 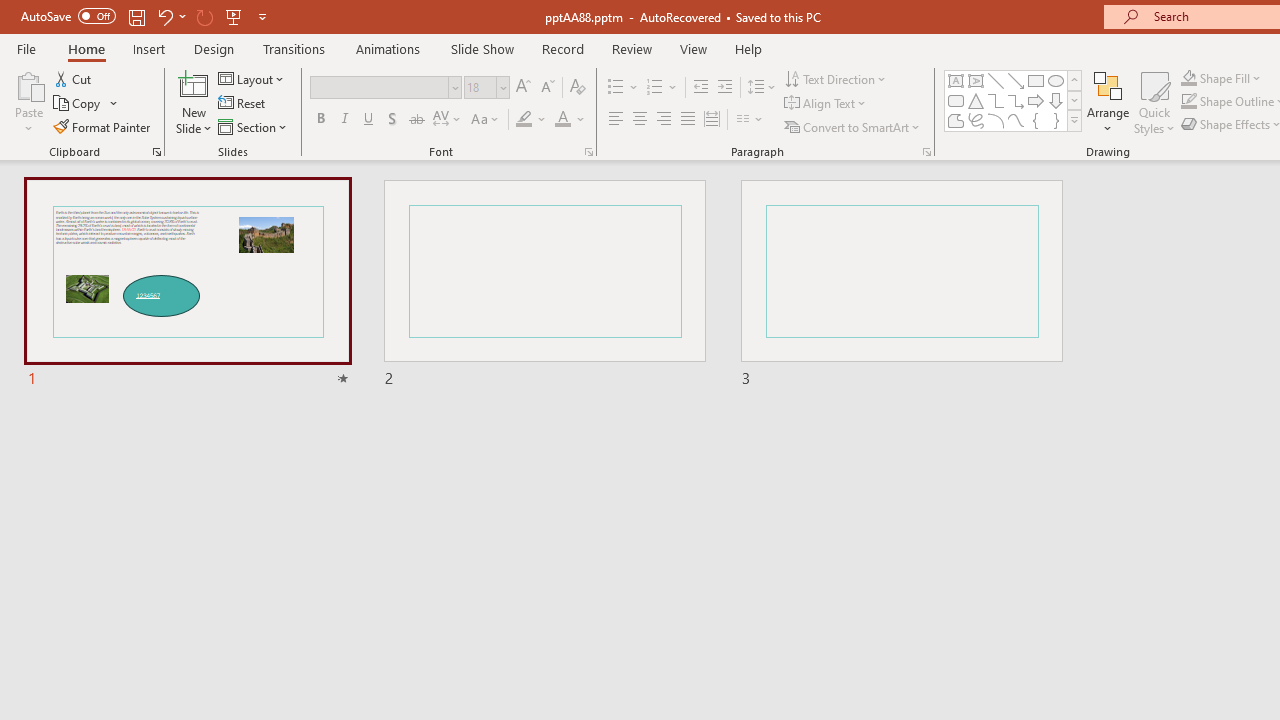 I want to click on Line Arrow, so click(x=1016, y=80).